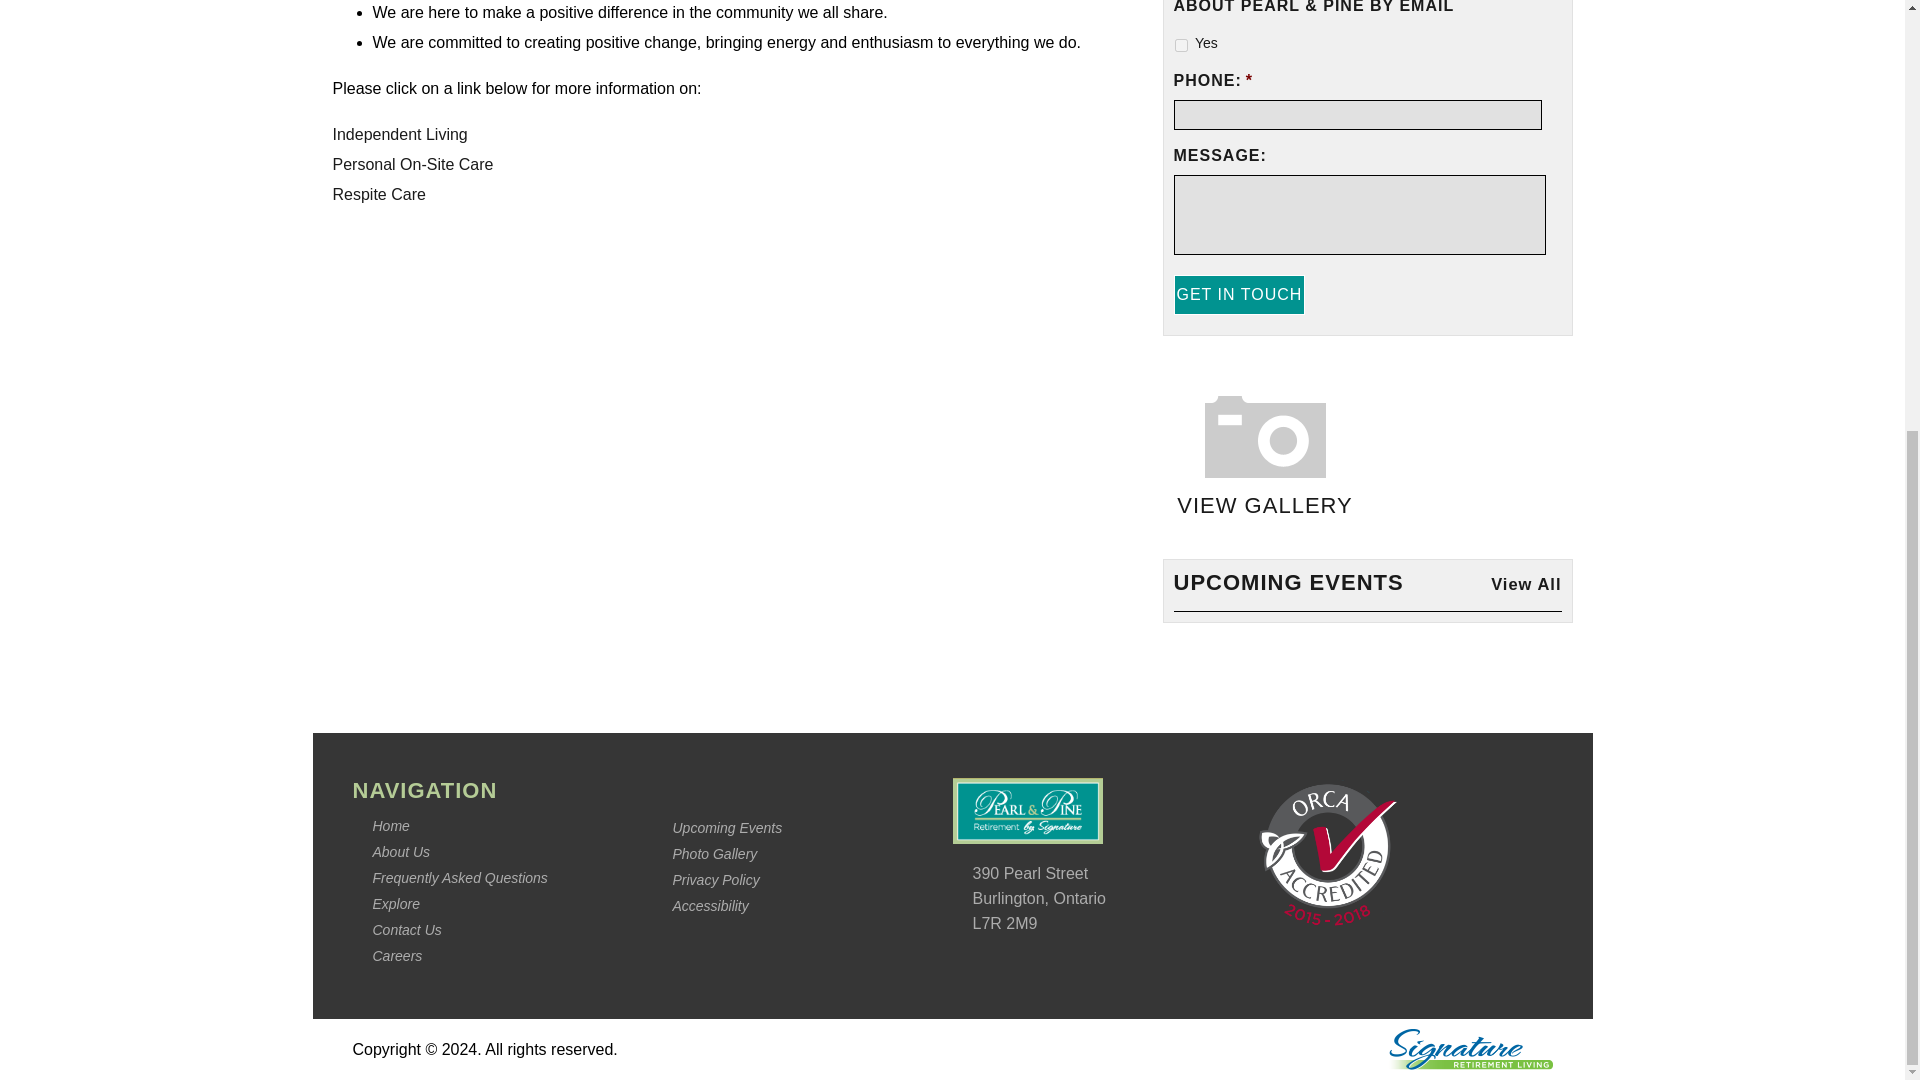  What do you see at coordinates (1180, 44) in the screenshot?
I see `Yes` at bounding box center [1180, 44].